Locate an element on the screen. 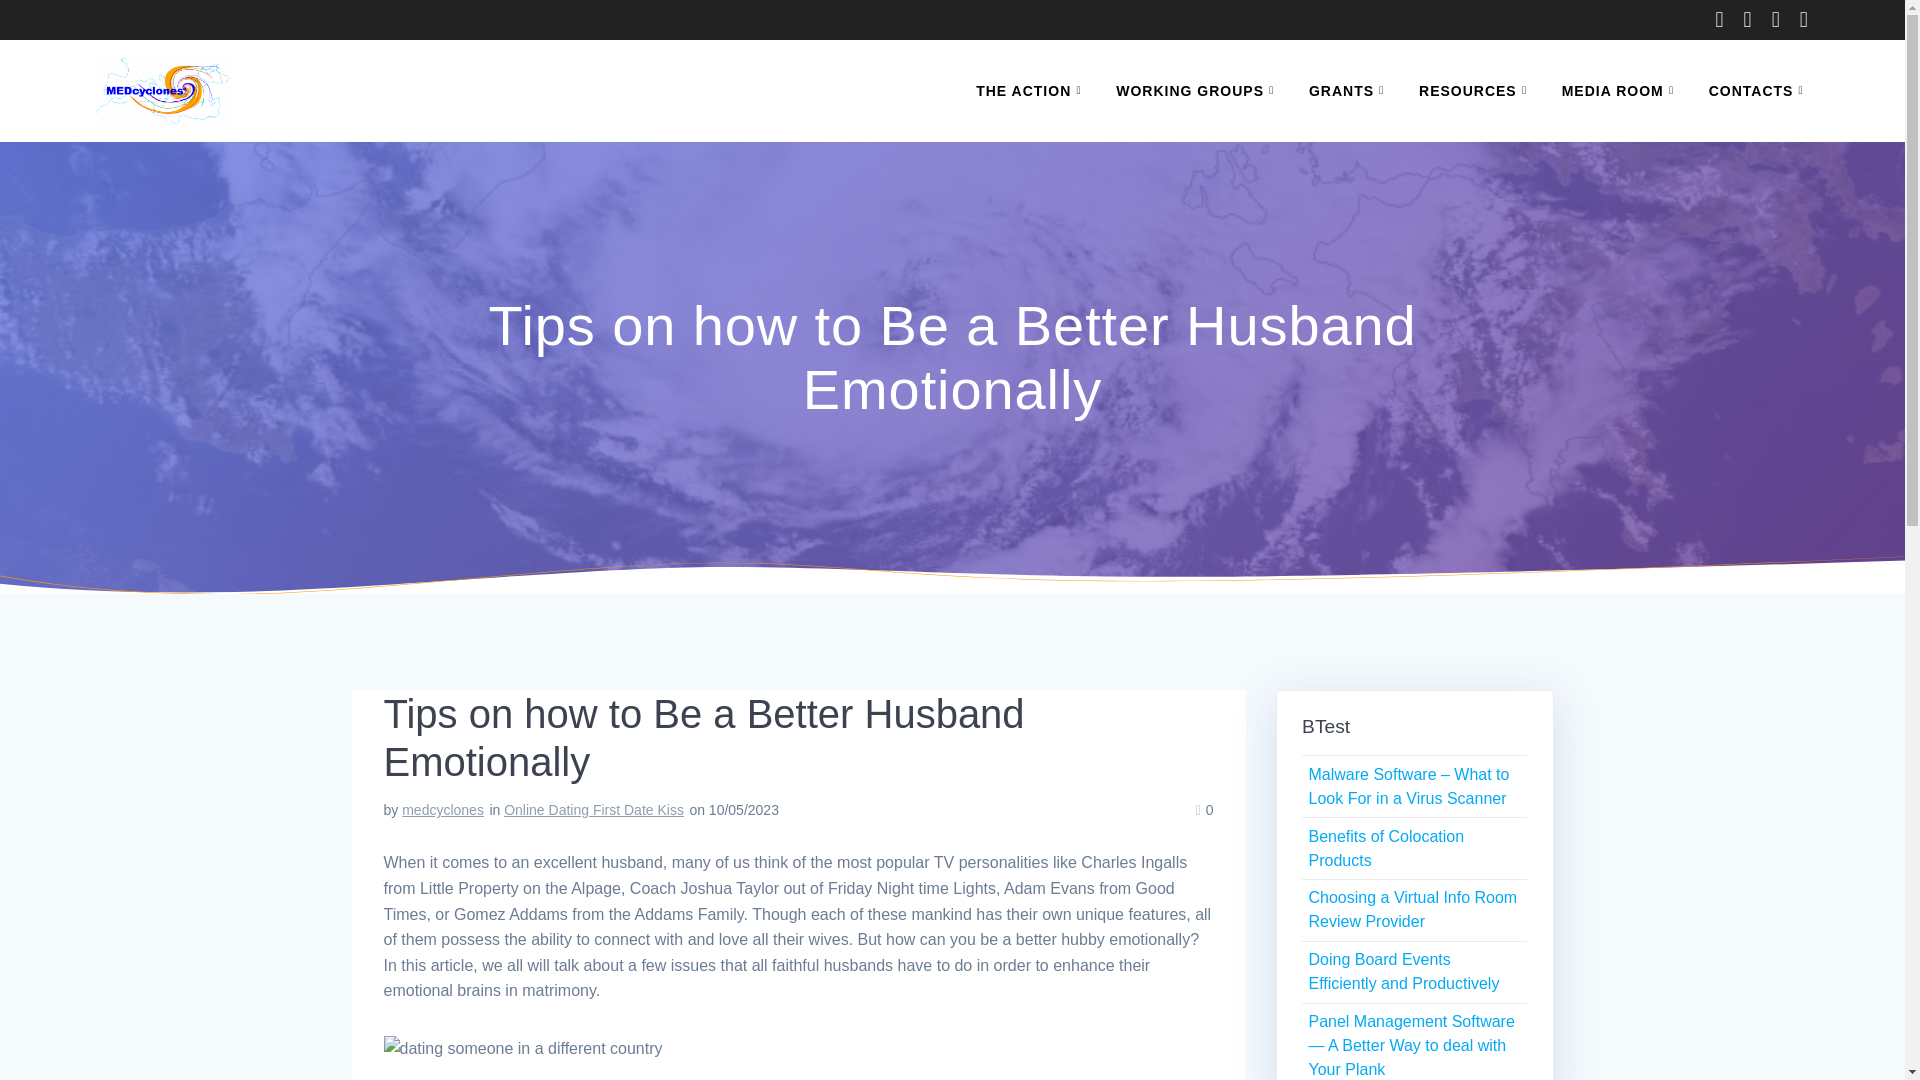 The image size is (1920, 1080). GRANTS is located at coordinates (1350, 90).